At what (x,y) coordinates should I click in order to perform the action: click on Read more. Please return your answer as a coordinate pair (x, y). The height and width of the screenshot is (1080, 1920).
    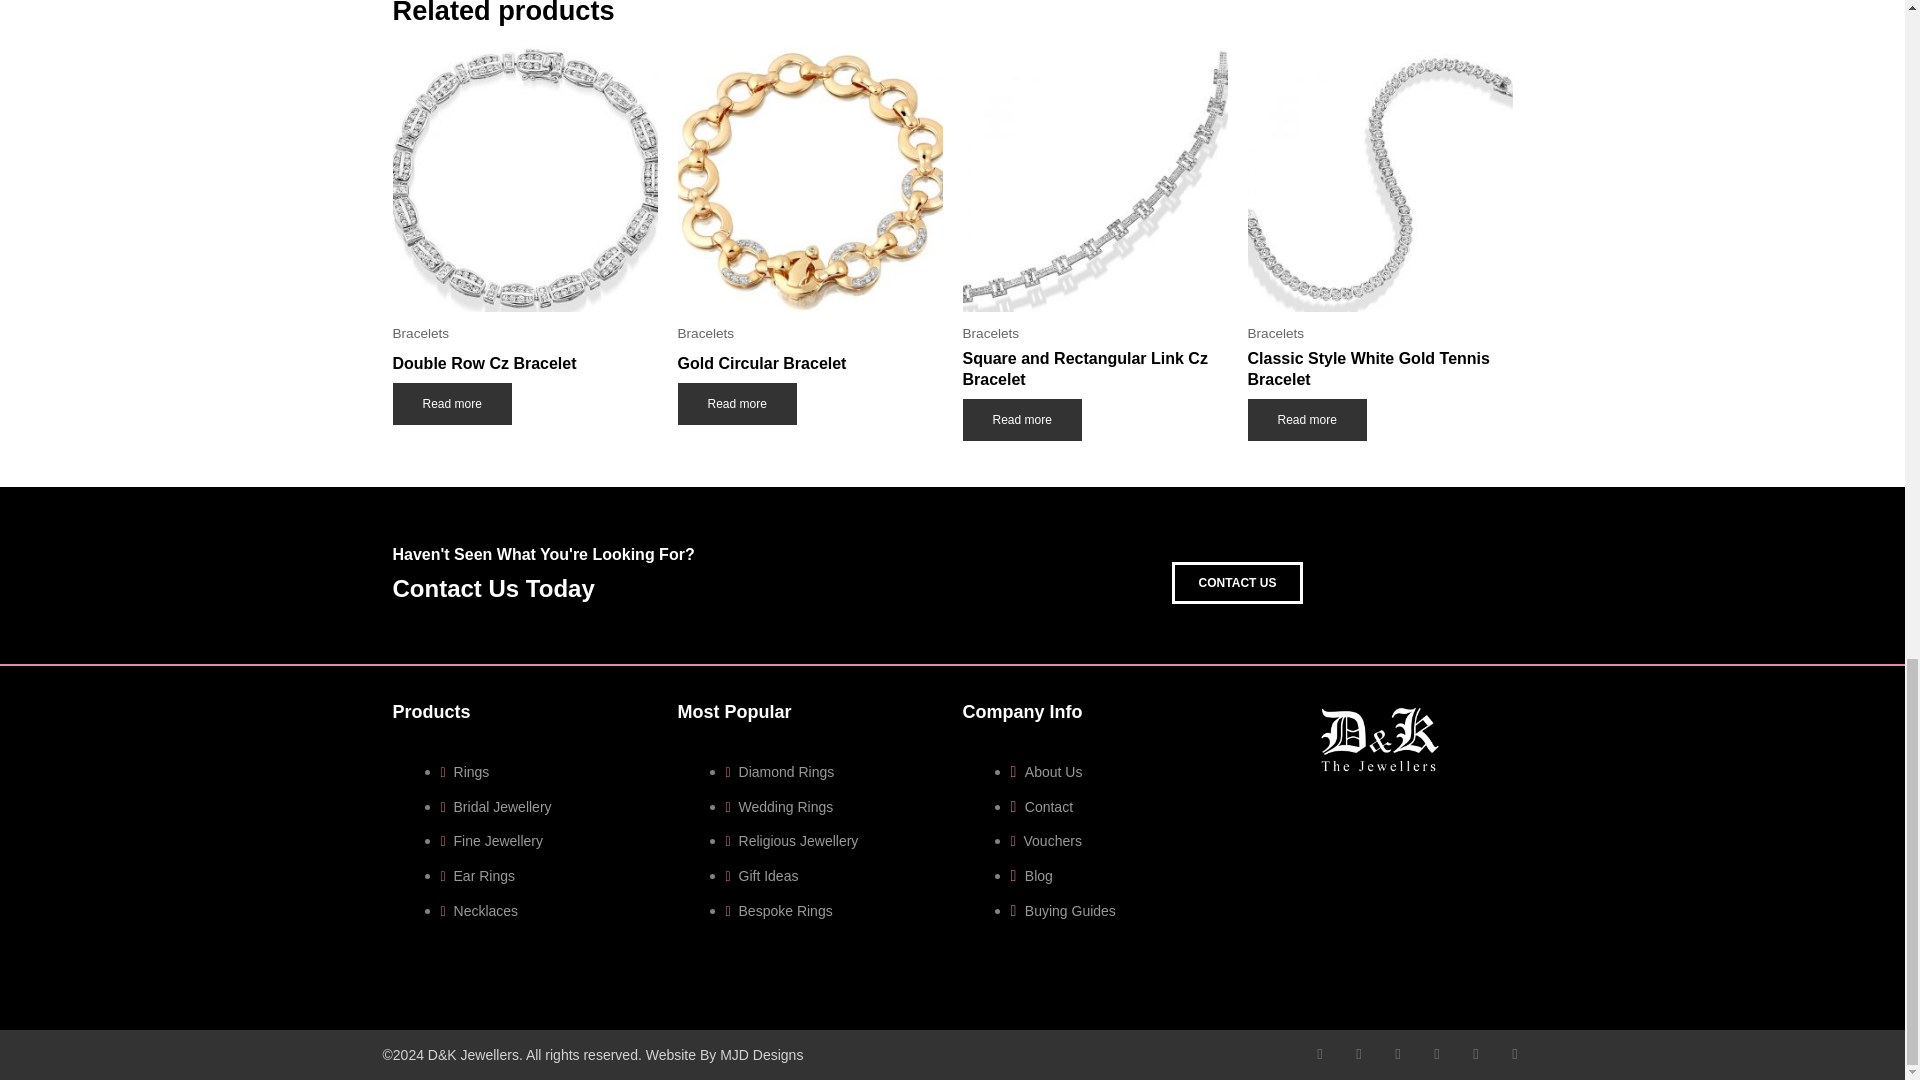
    Looking at the image, I should click on (450, 404).